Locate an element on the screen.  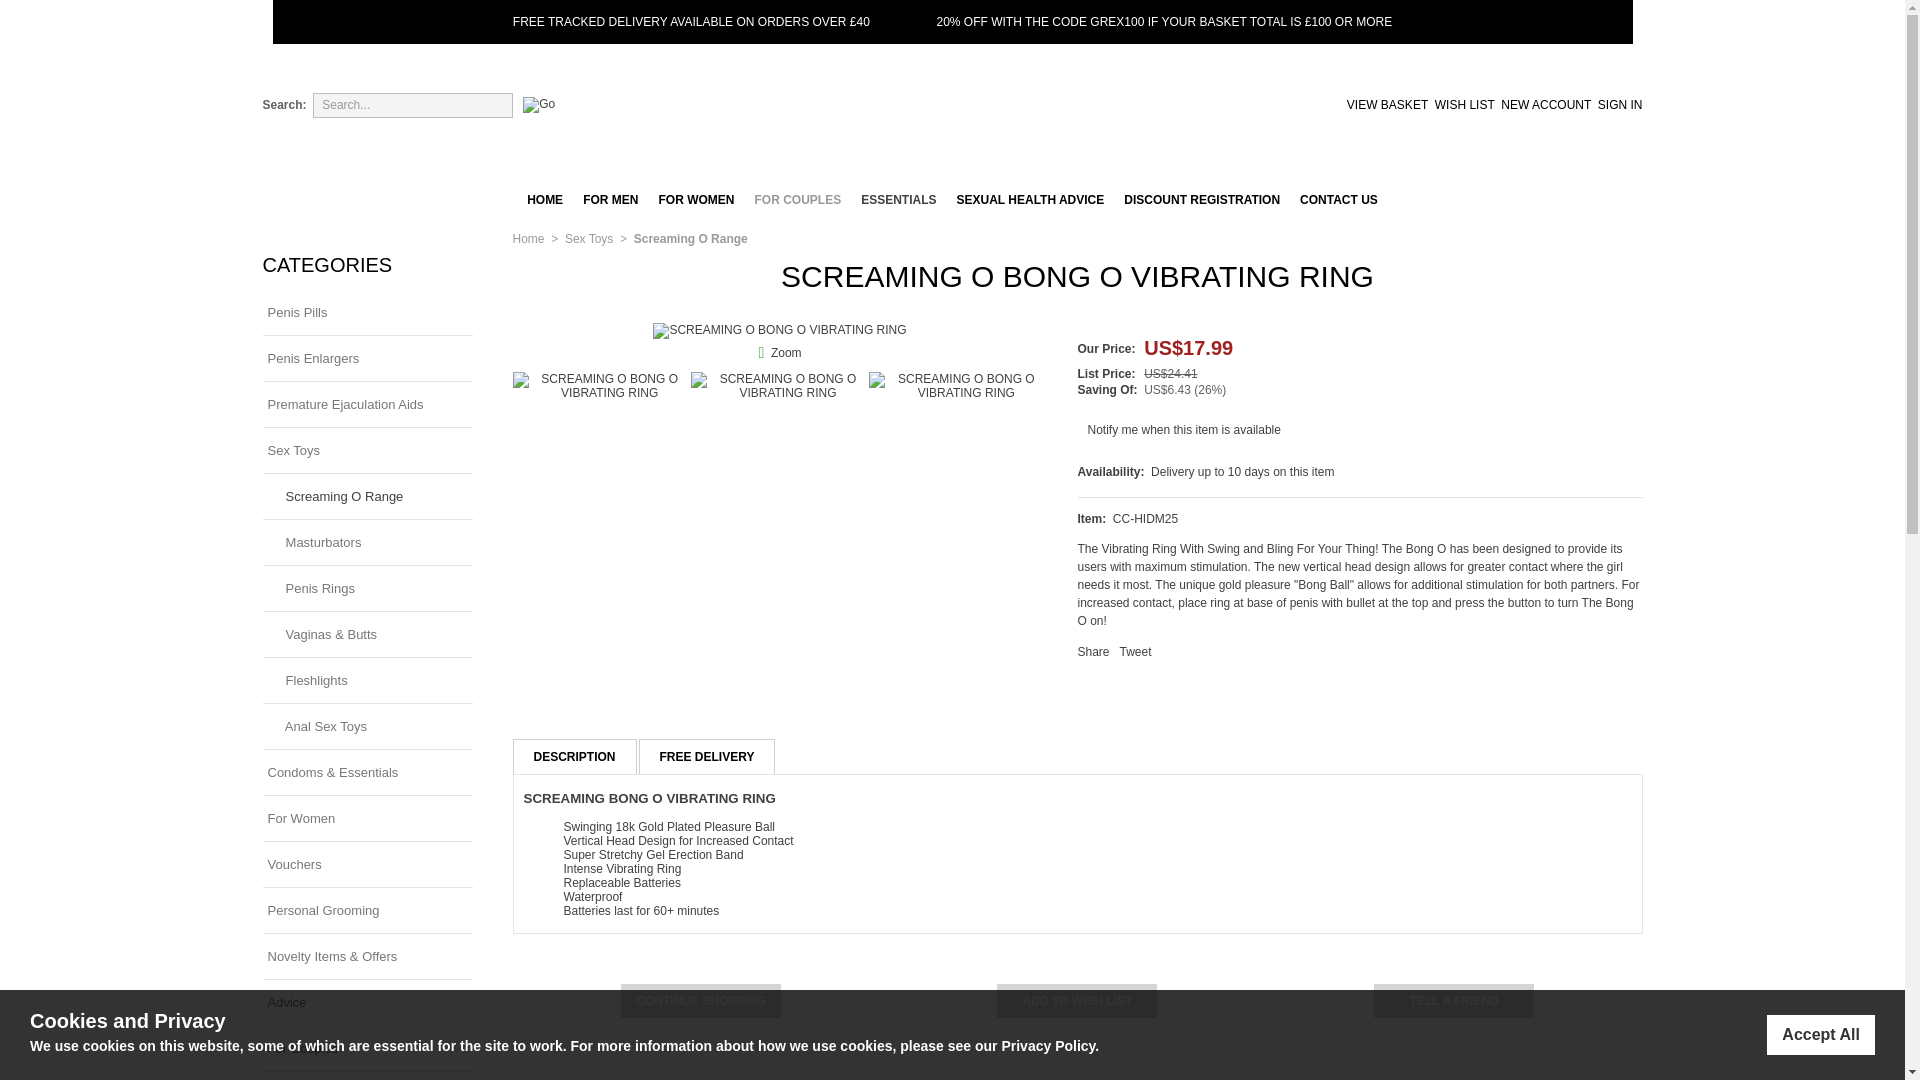
Go is located at coordinates (538, 105).